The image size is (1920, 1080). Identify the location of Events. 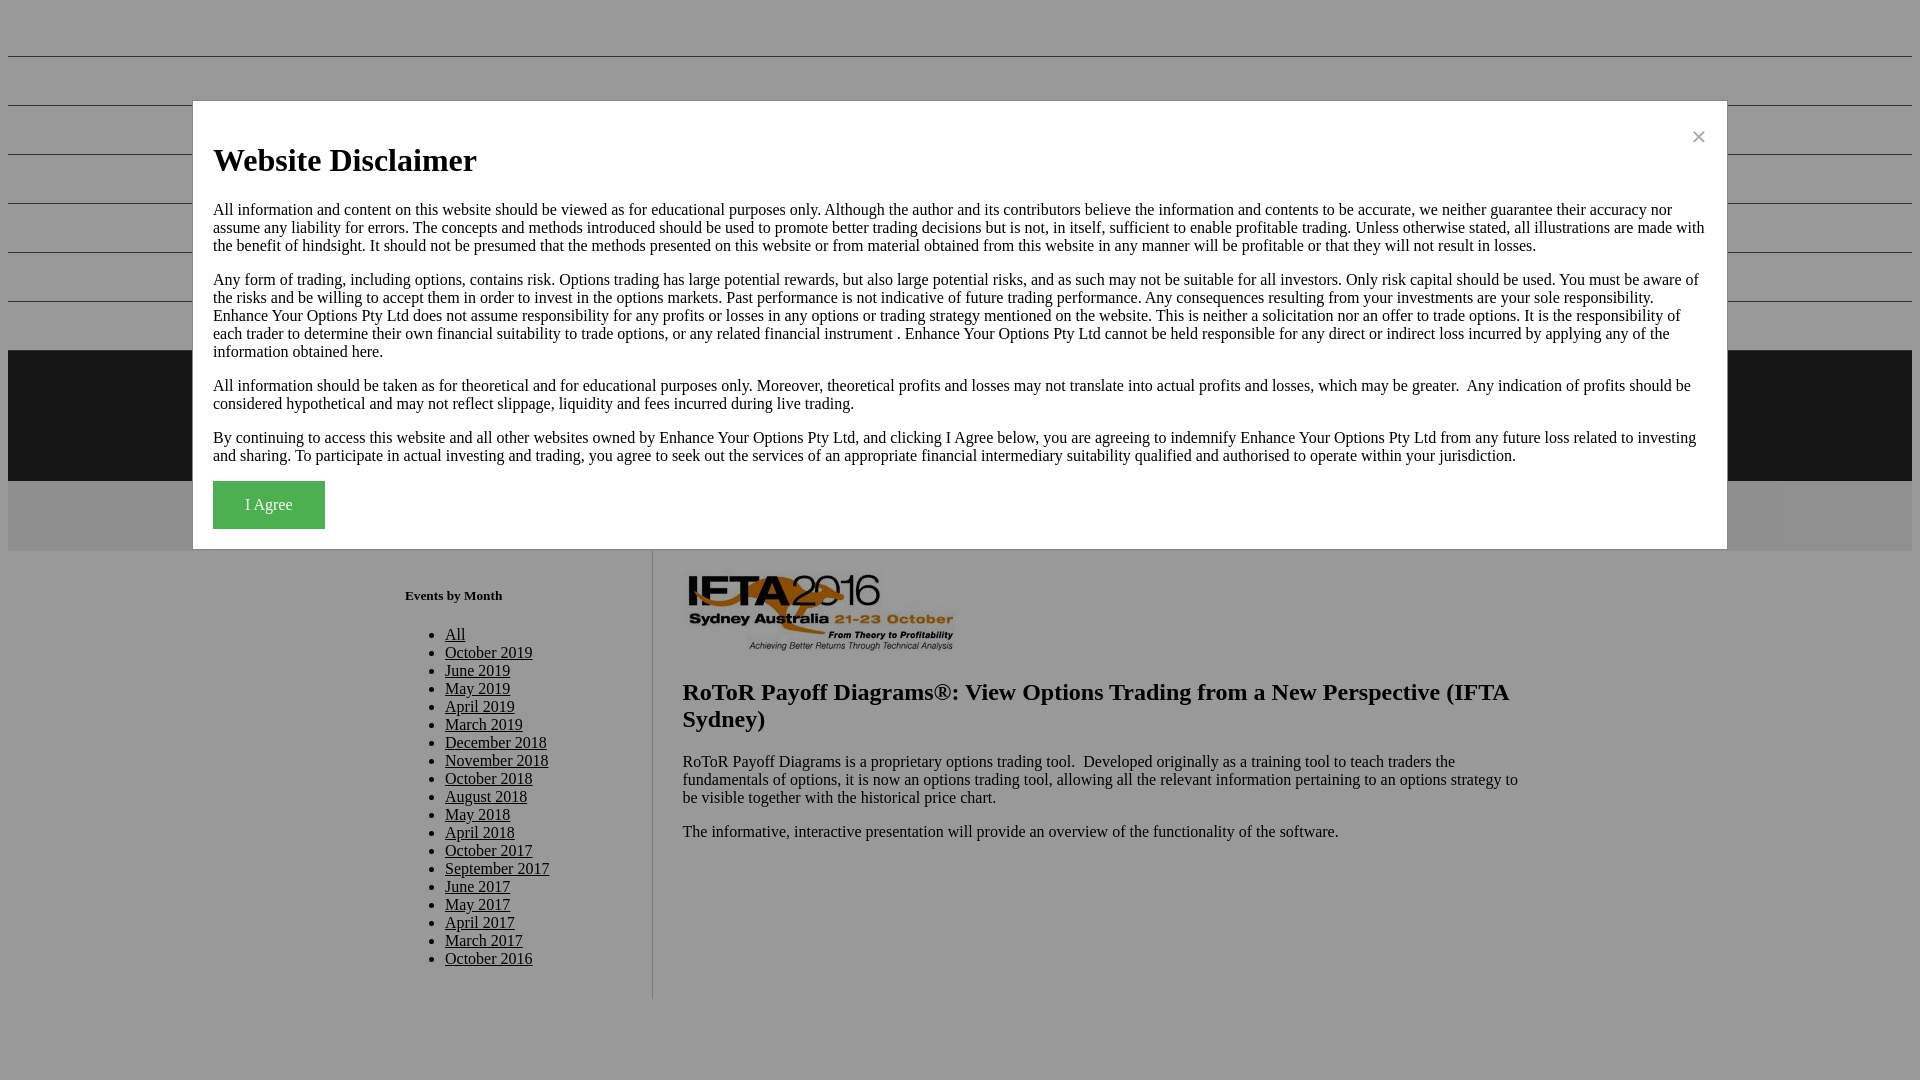
(505, 516).